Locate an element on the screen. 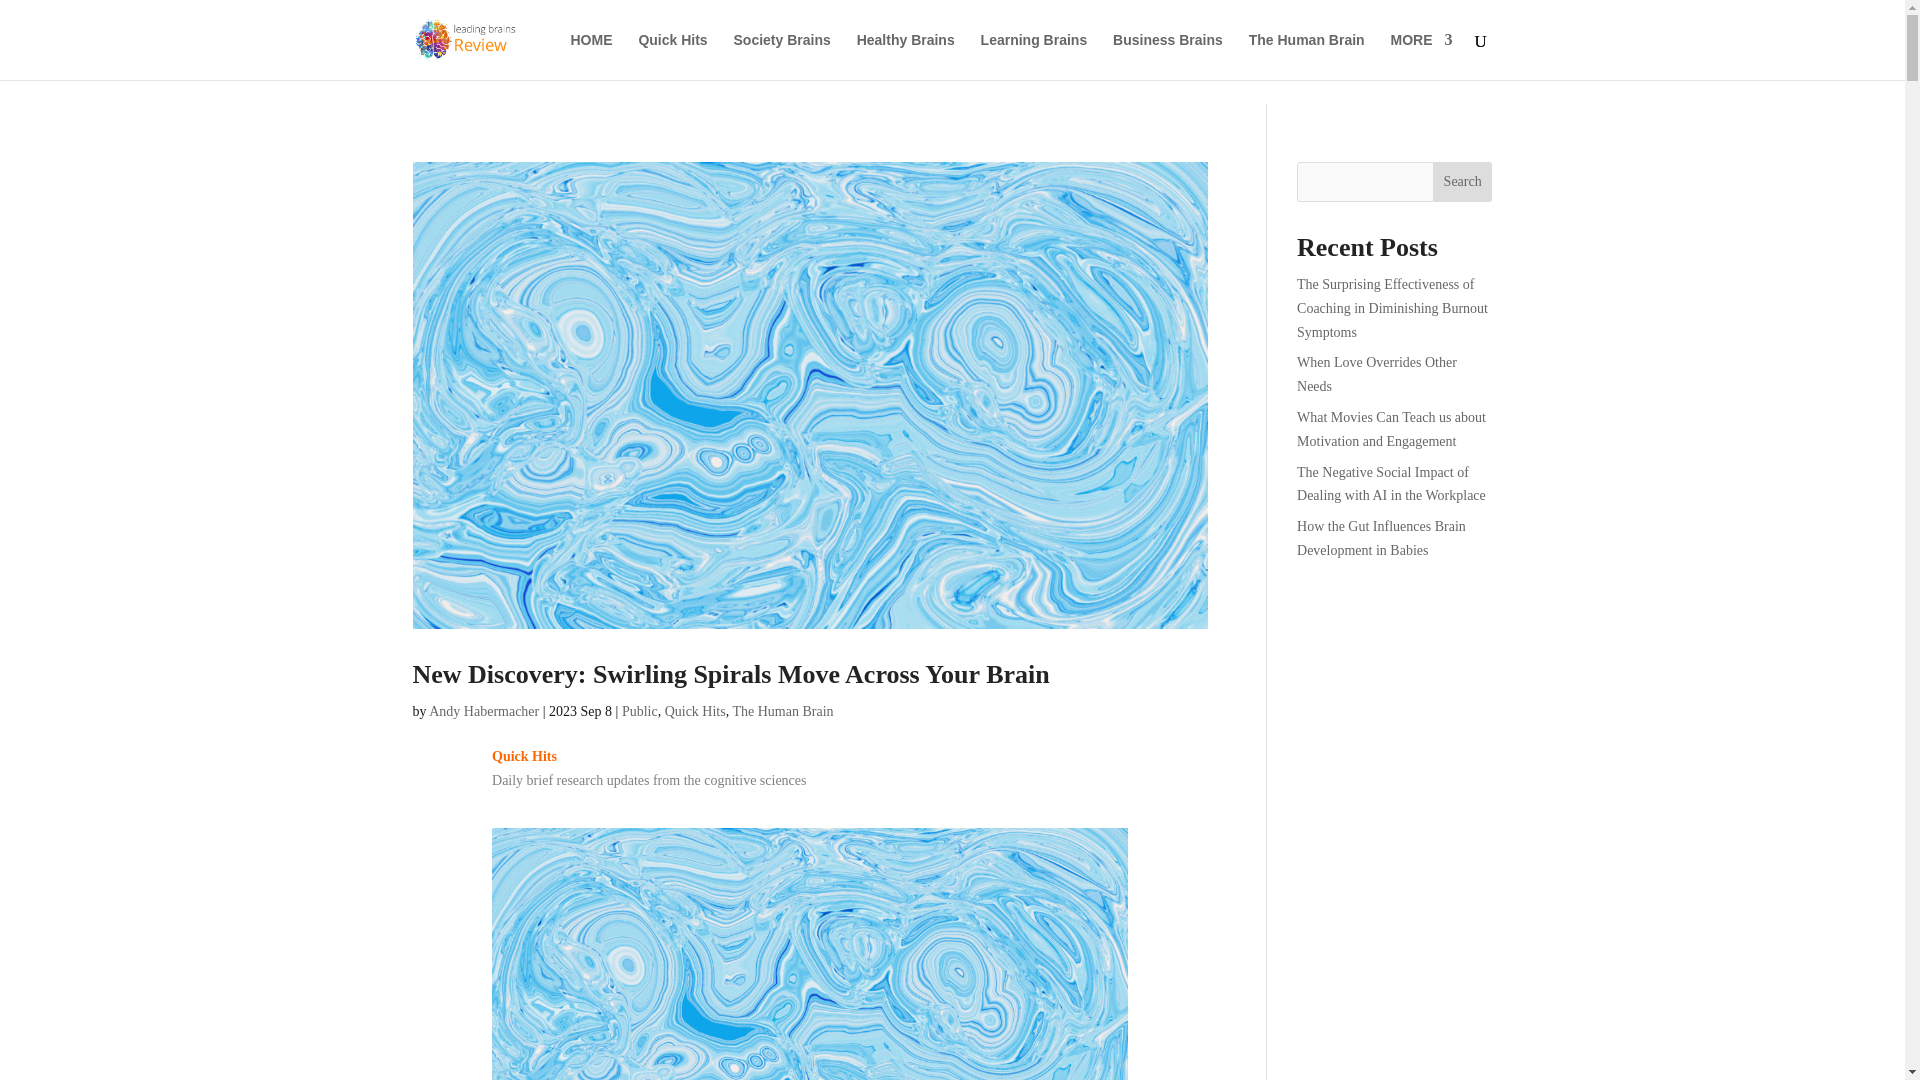 This screenshot has width=1920, height=1080. Posts by Andy Habermacher is located at coordinates (484, 712).